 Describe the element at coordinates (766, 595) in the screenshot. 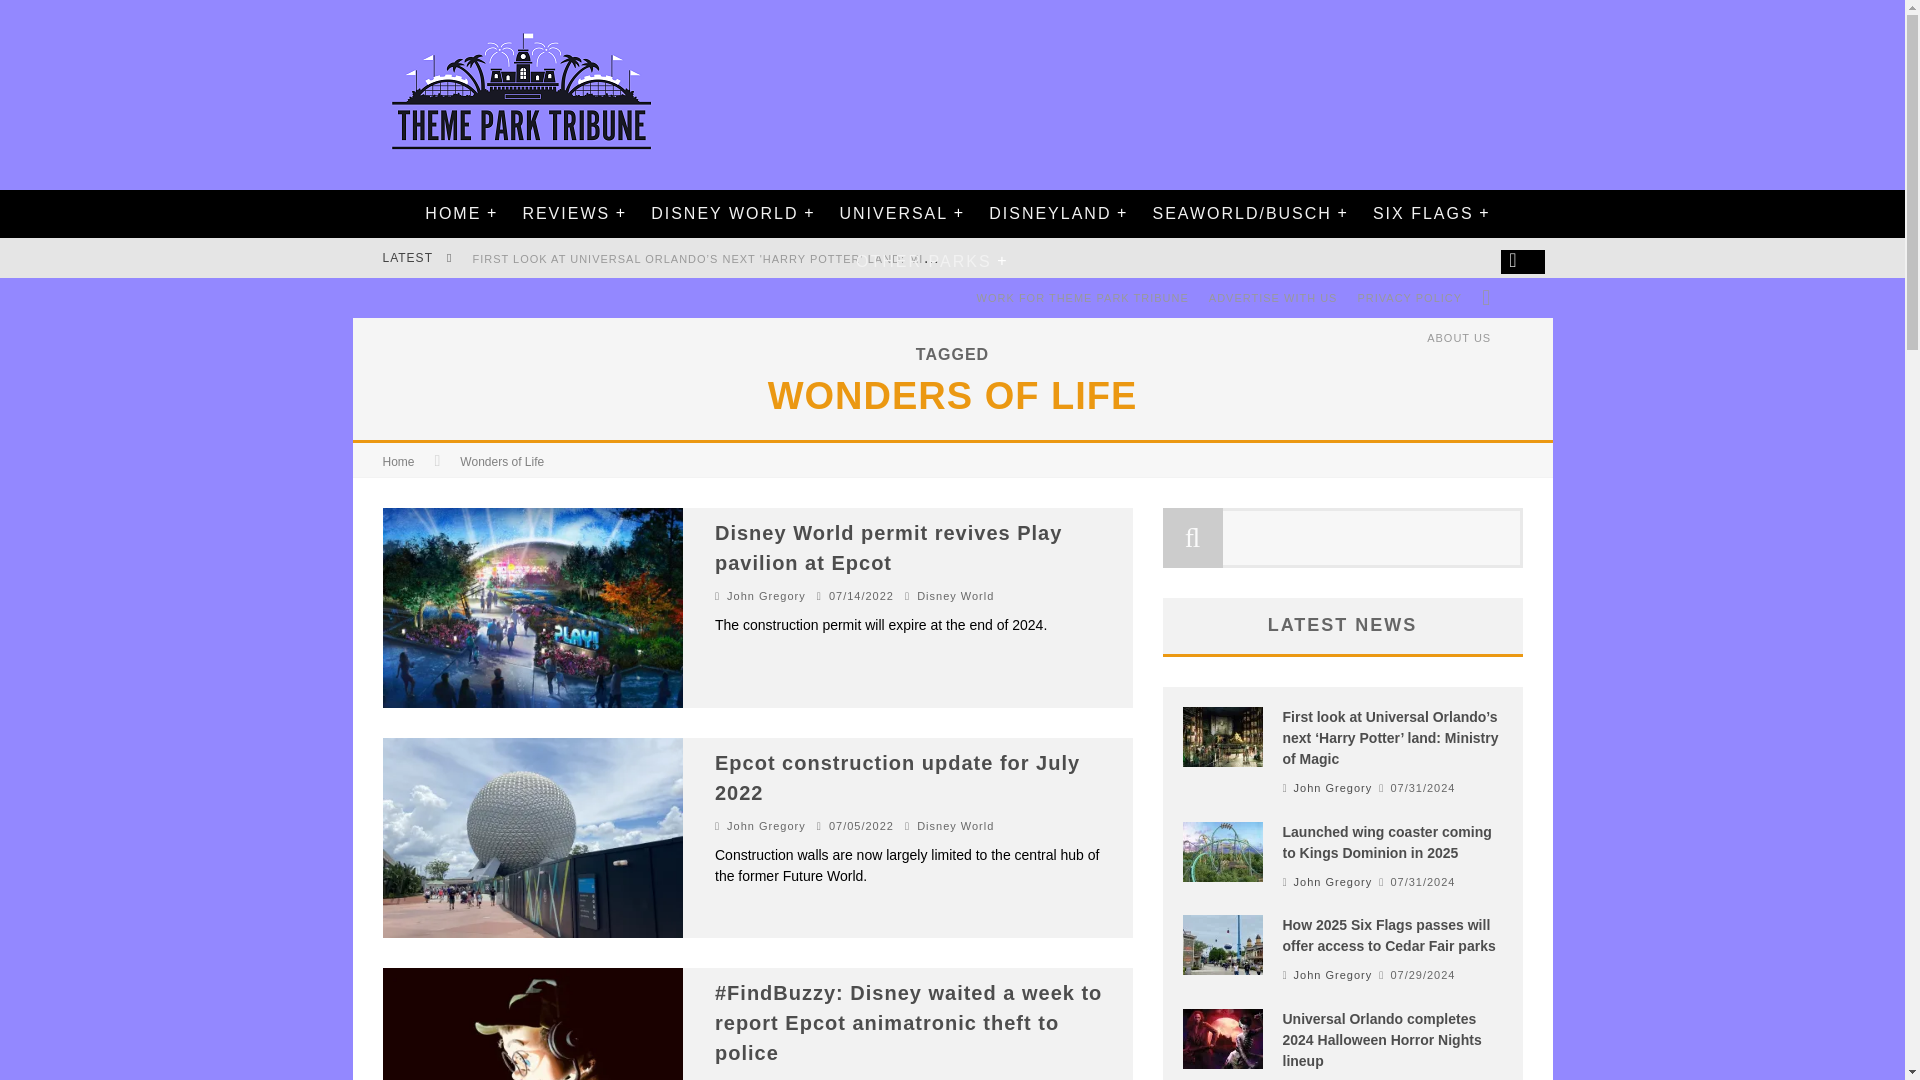

I see `John Gregory` at that location.